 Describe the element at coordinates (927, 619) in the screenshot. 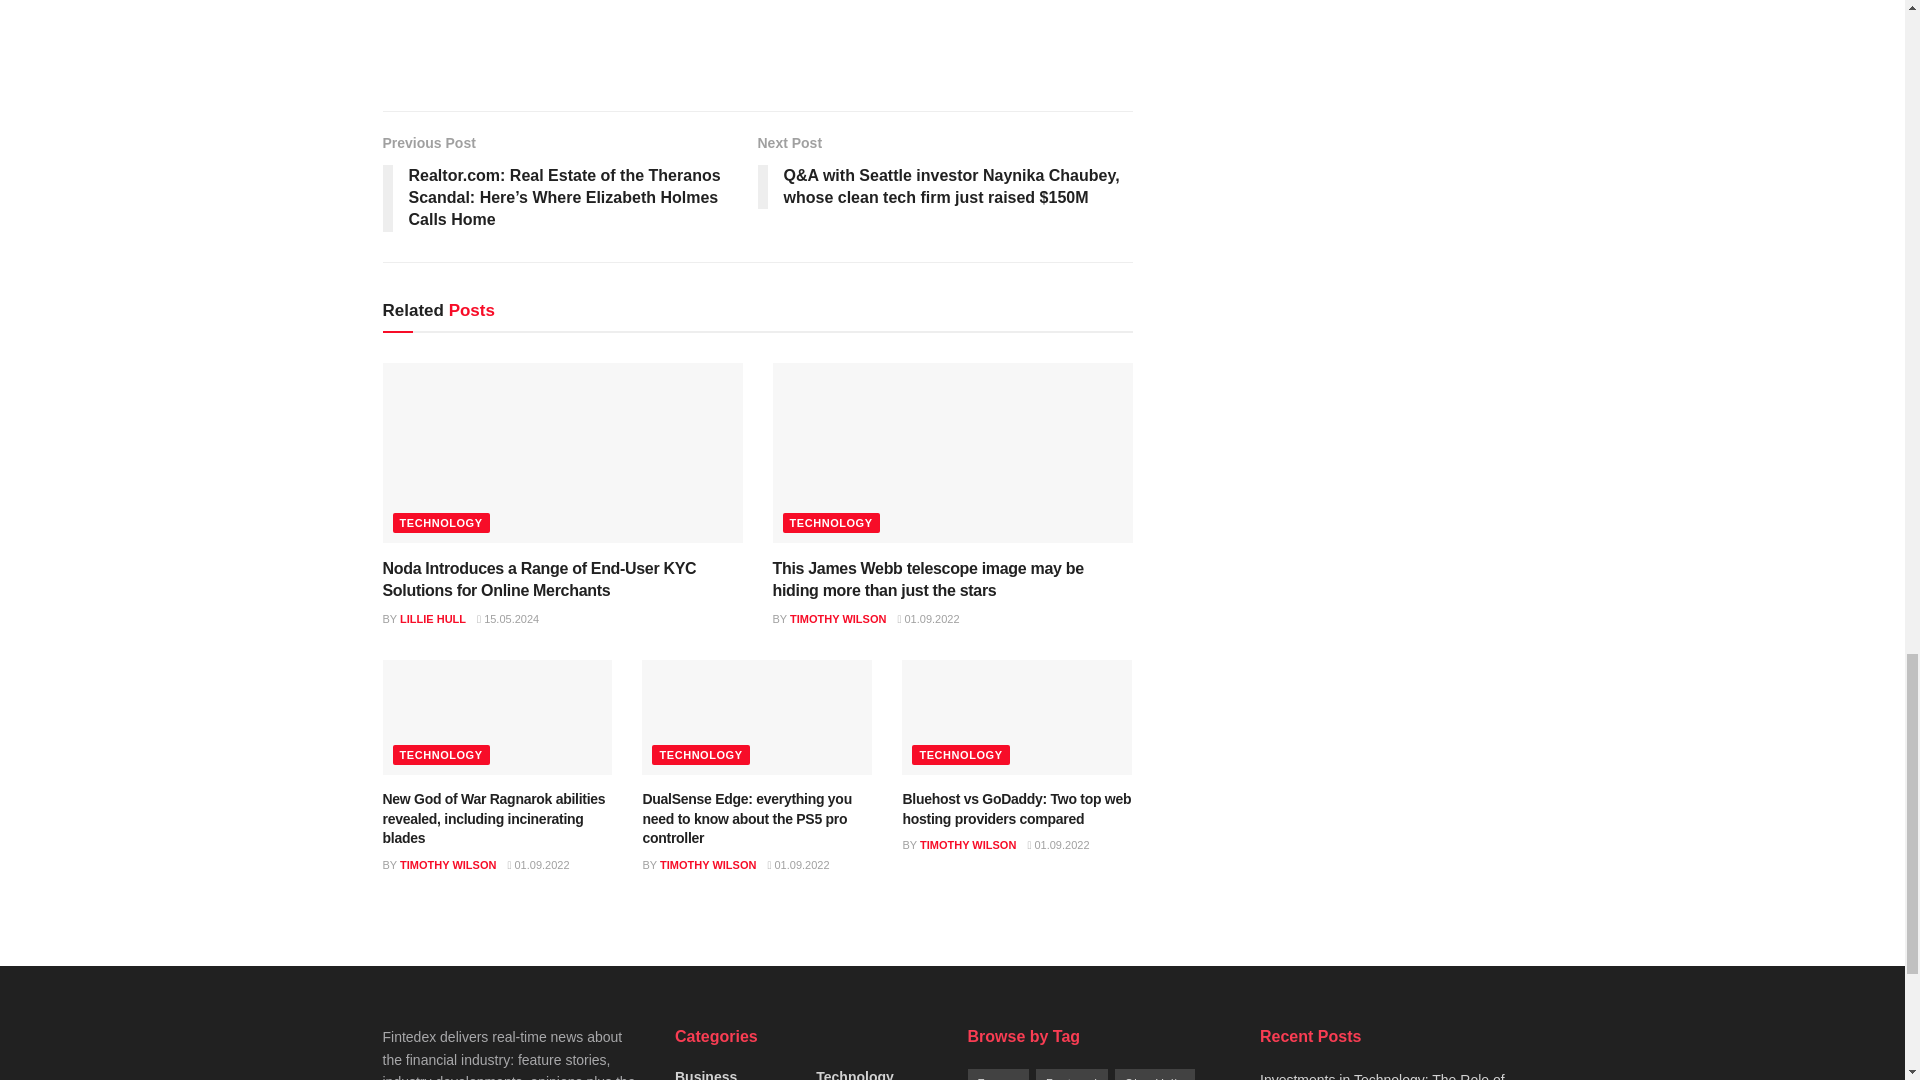

I see `01.09.2022` at that location.